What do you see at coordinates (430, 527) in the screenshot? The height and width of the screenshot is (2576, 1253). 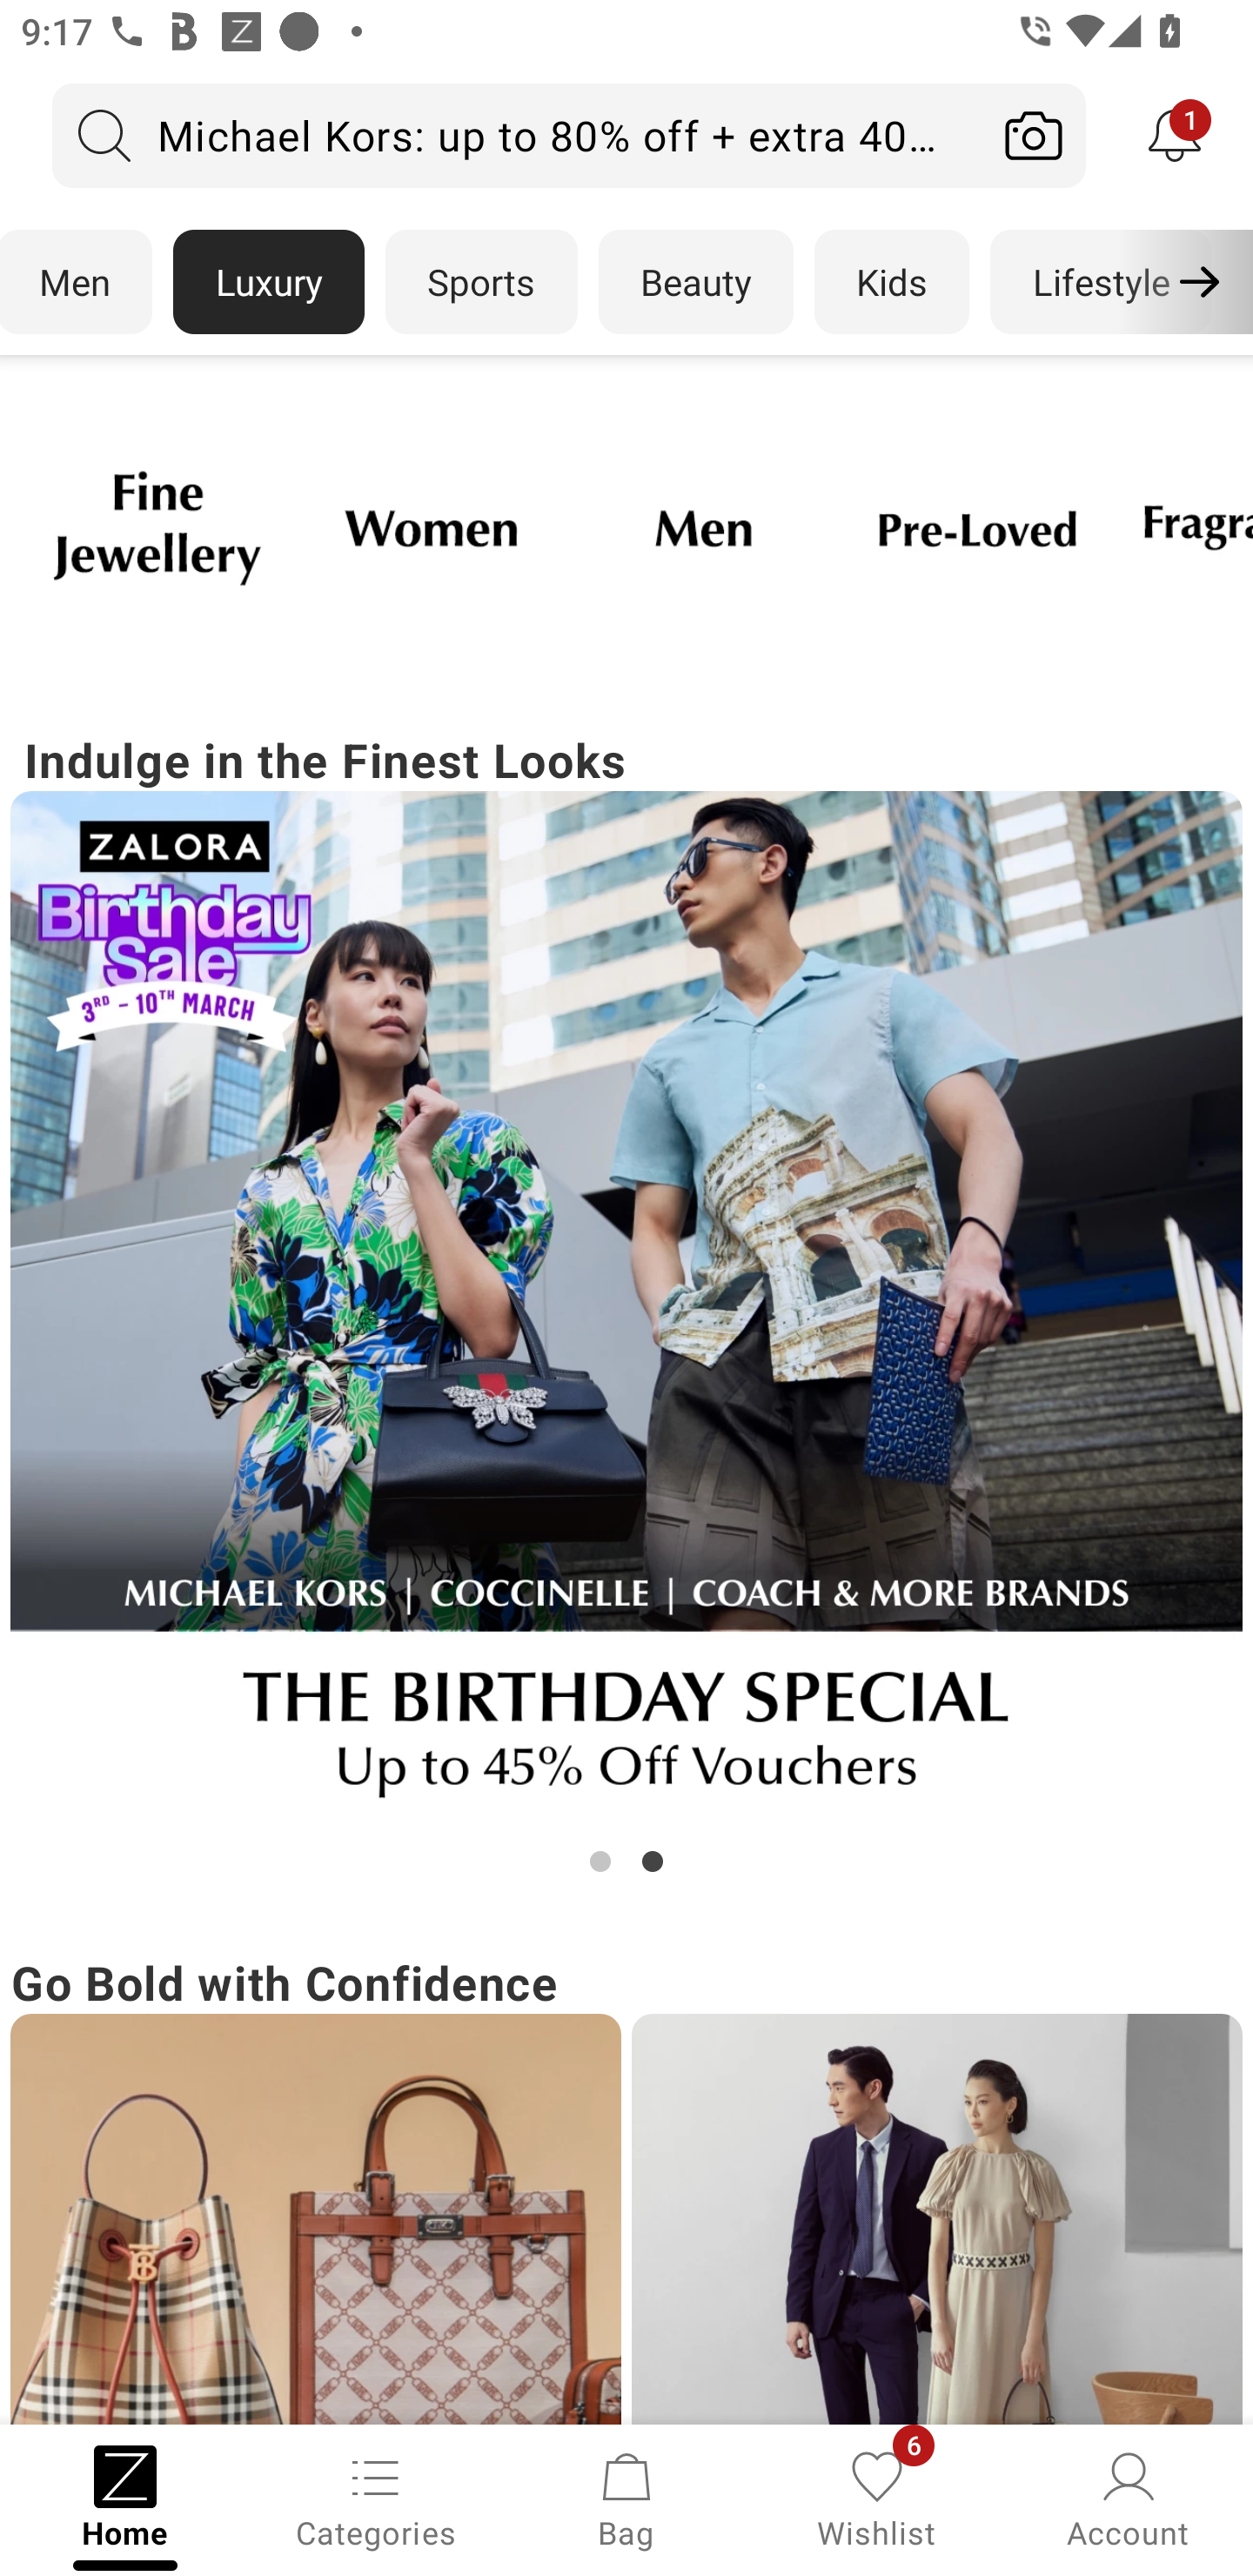 I see `Campaign banner` at bounding box center [430, 527].